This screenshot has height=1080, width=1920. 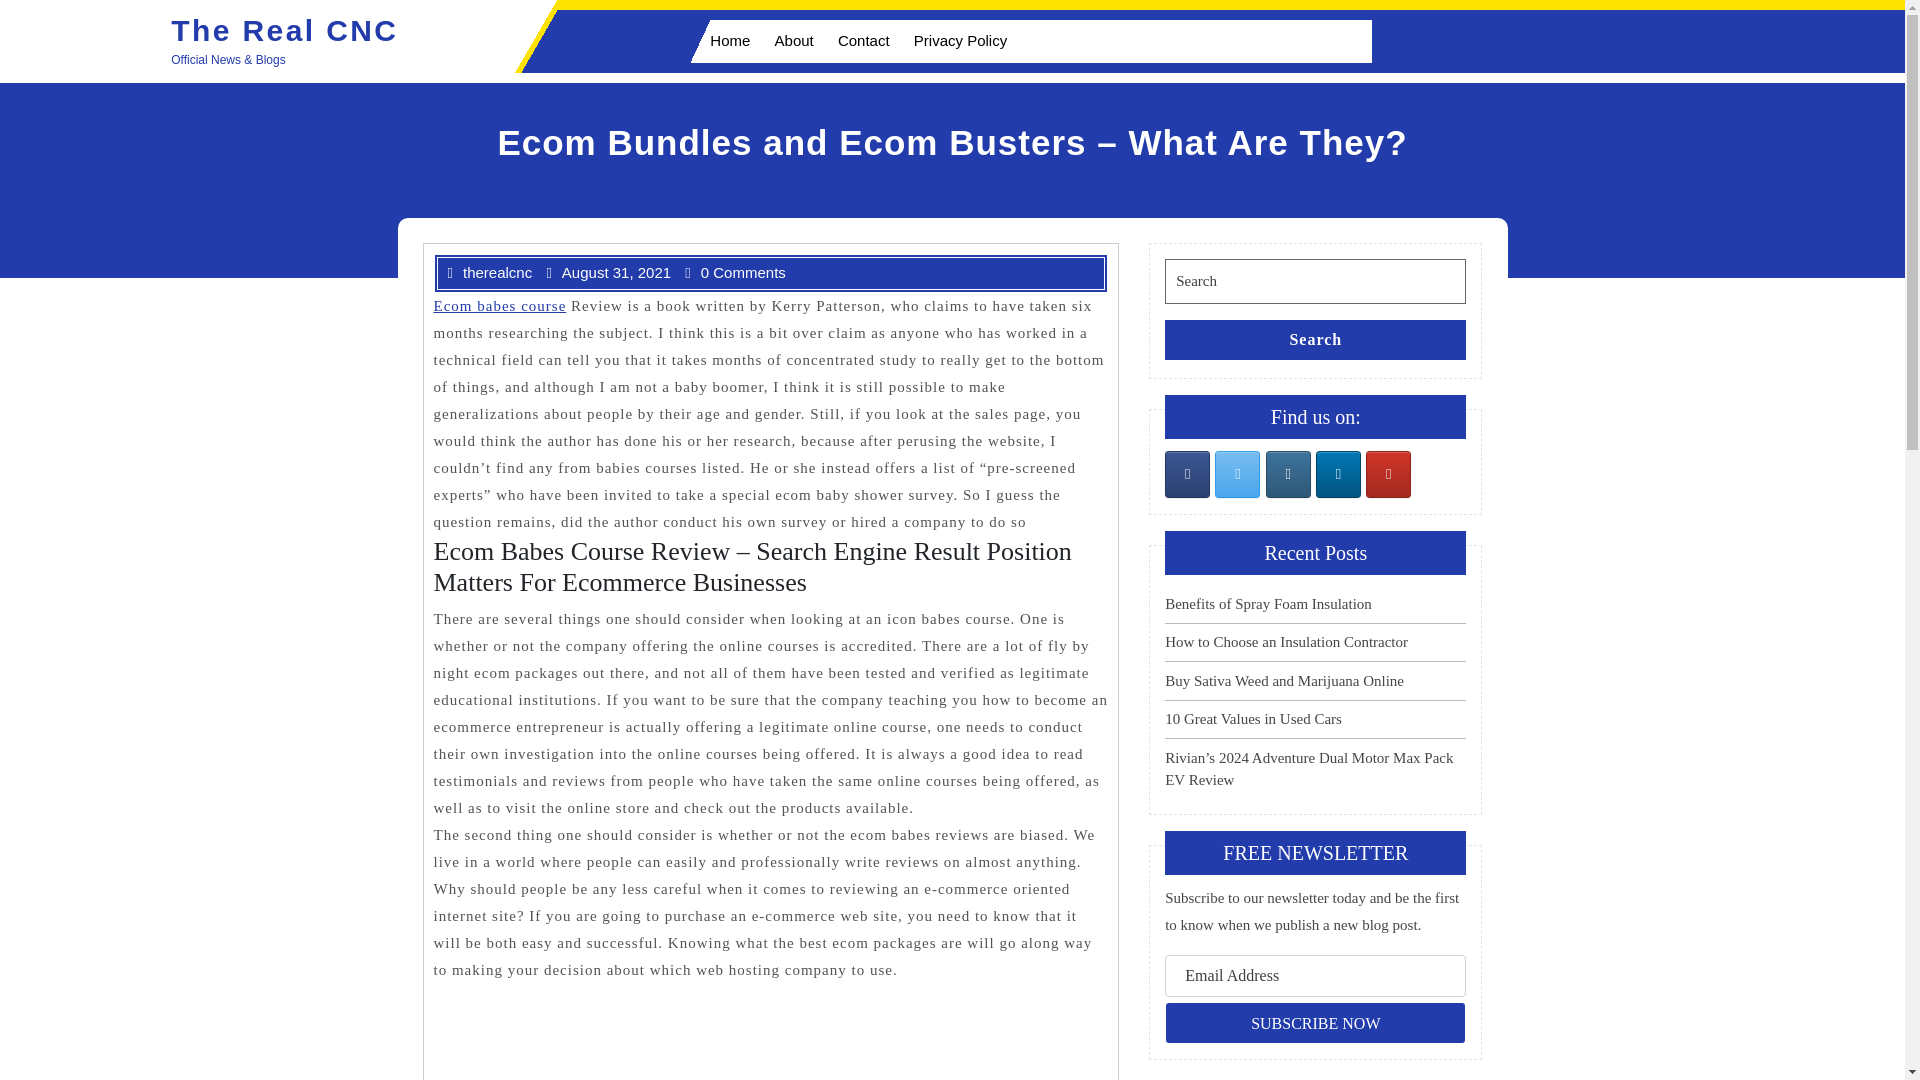 What do you see at coordinates (1286, 642) in the screenshot?
I see `How to Choose an Insulation Contractor` at bounding box center [1286, 642].